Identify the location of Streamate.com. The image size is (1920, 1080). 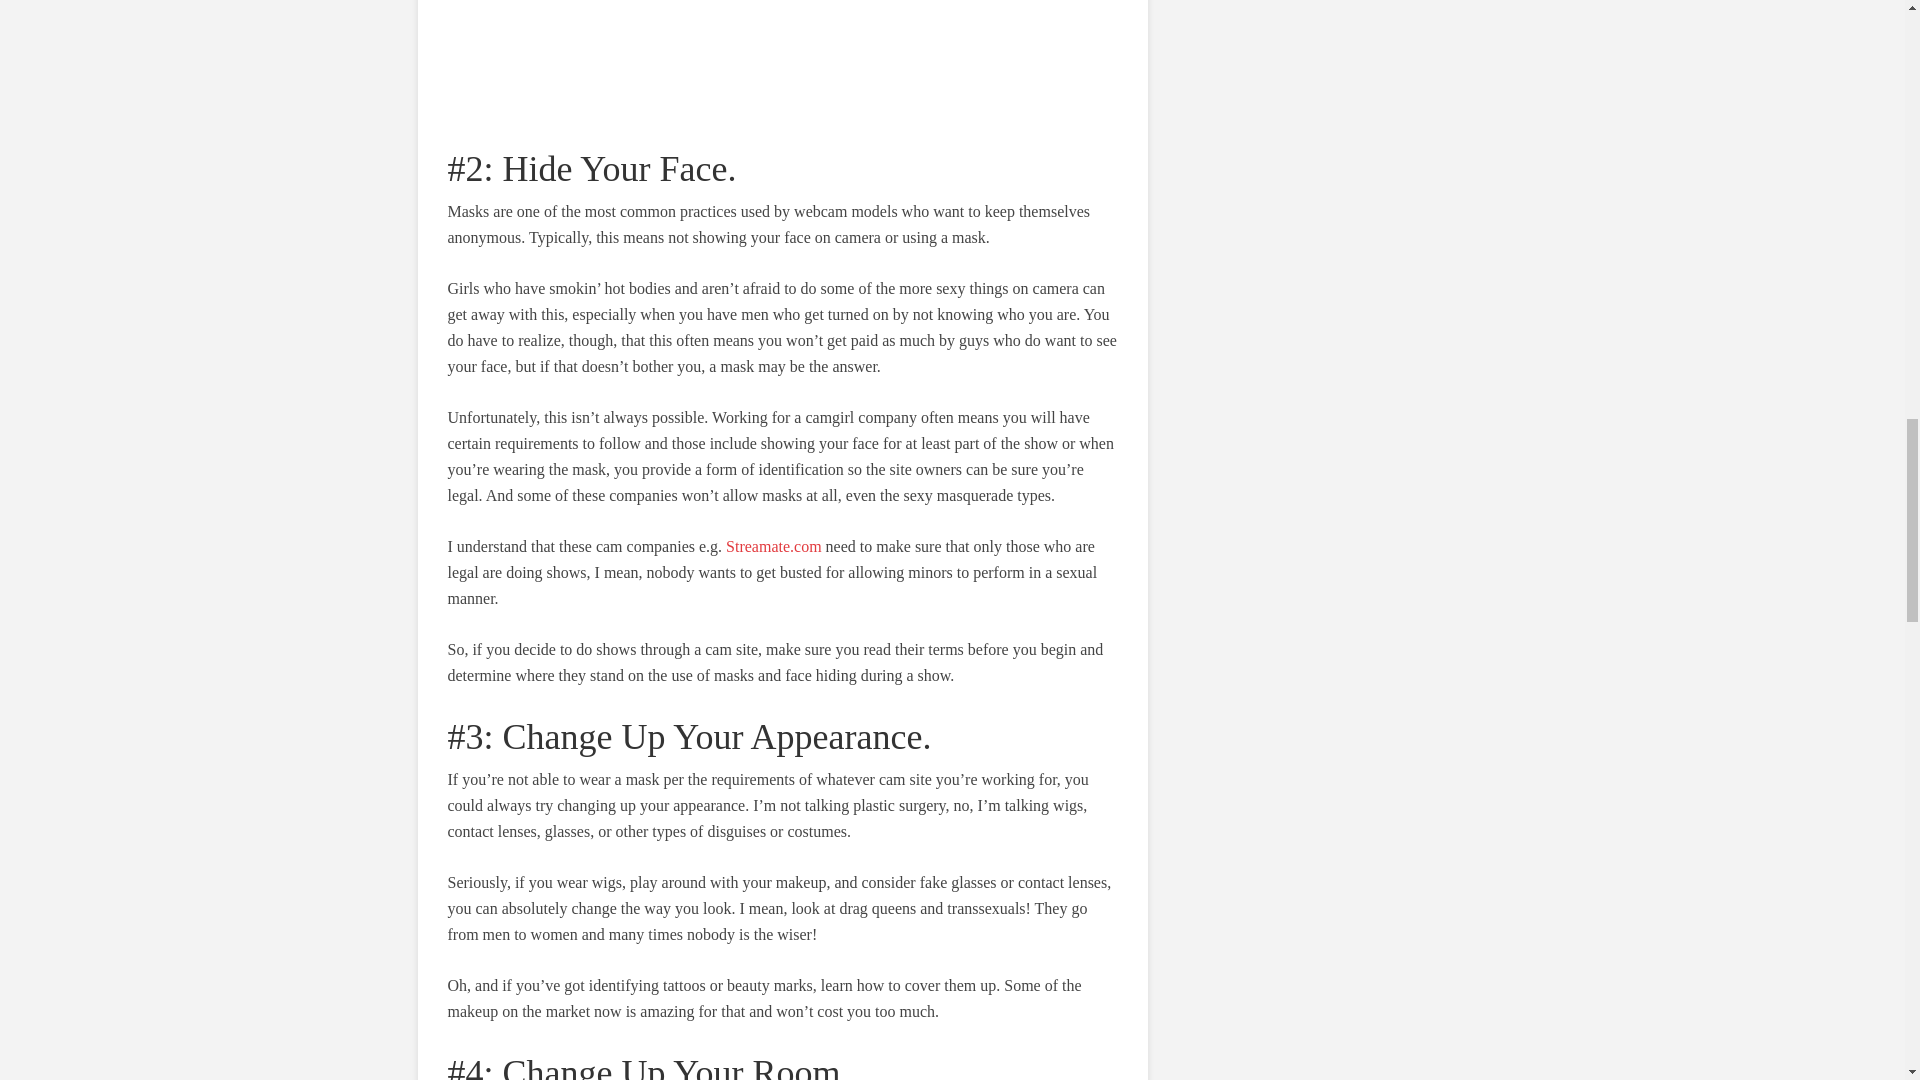
(773, 546).